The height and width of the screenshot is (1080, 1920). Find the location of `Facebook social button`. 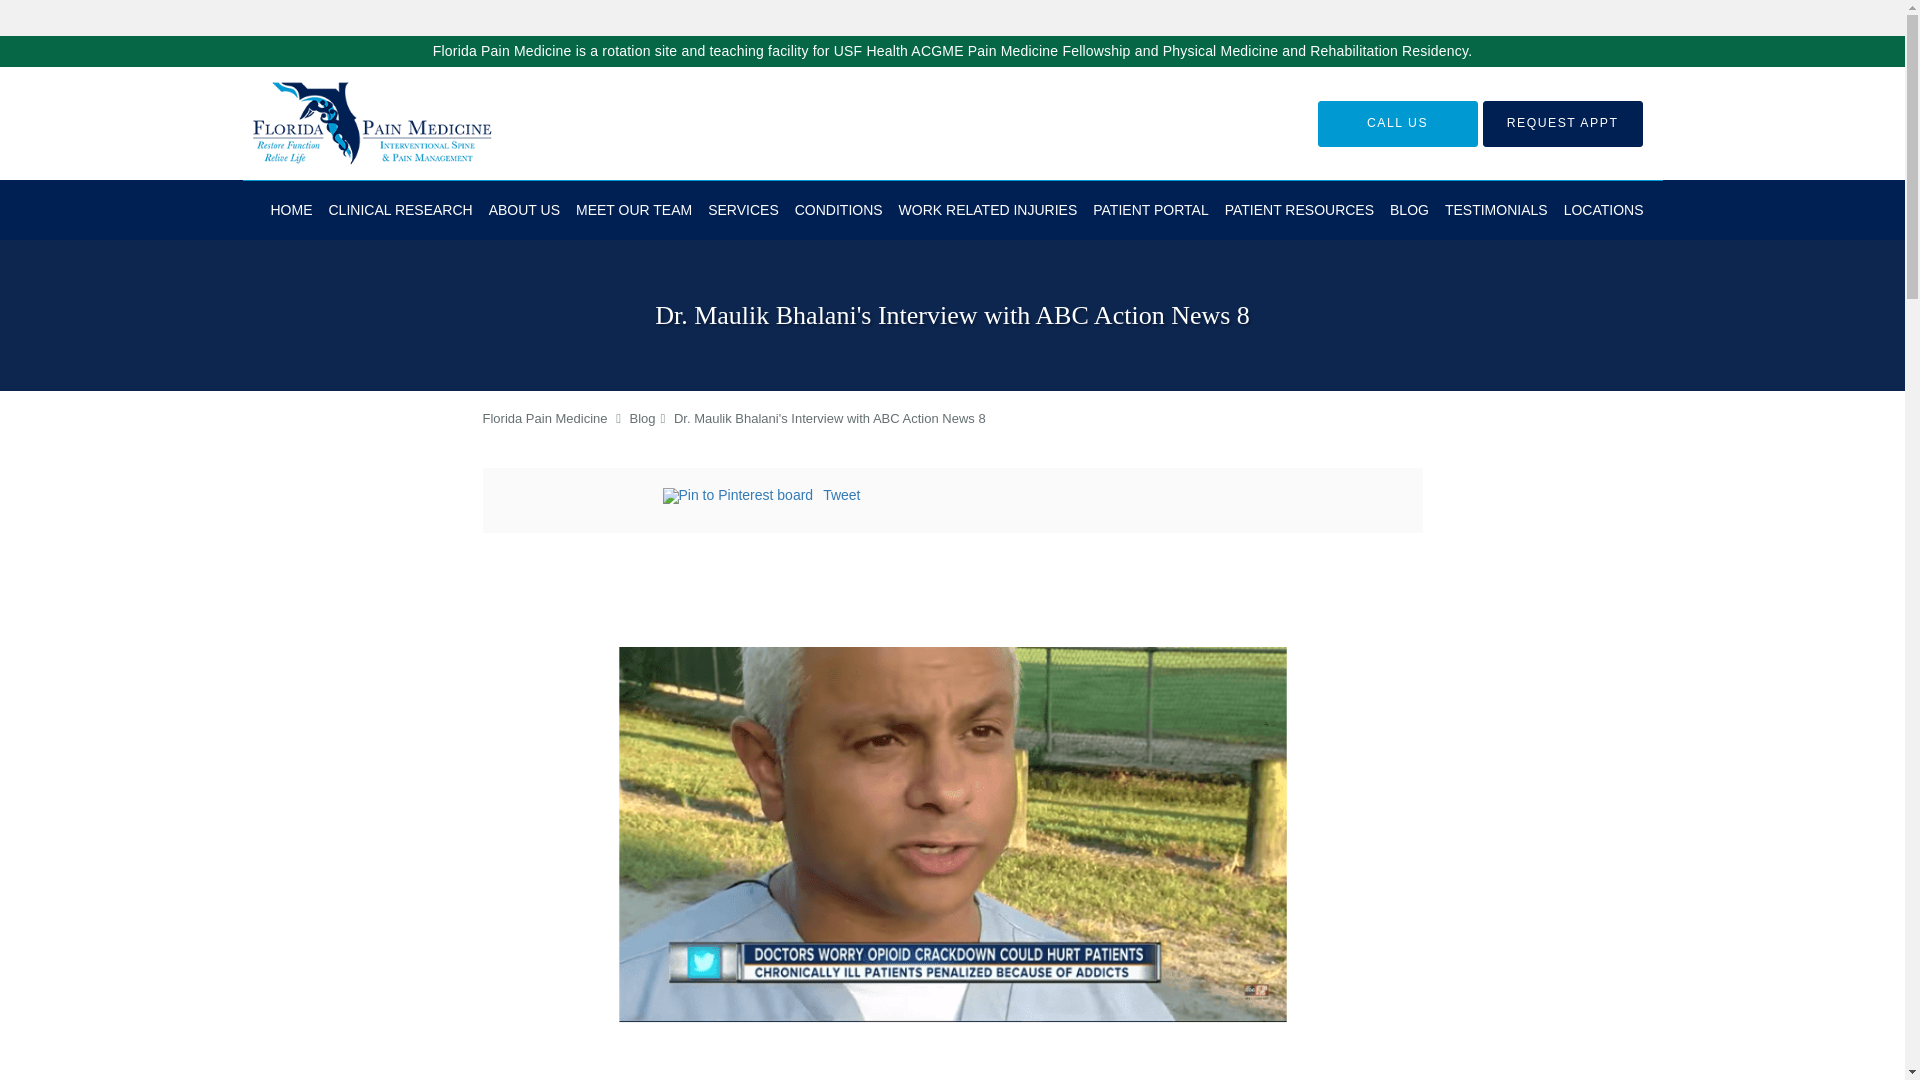

Facebook social button is located at coordinates (582, 498).